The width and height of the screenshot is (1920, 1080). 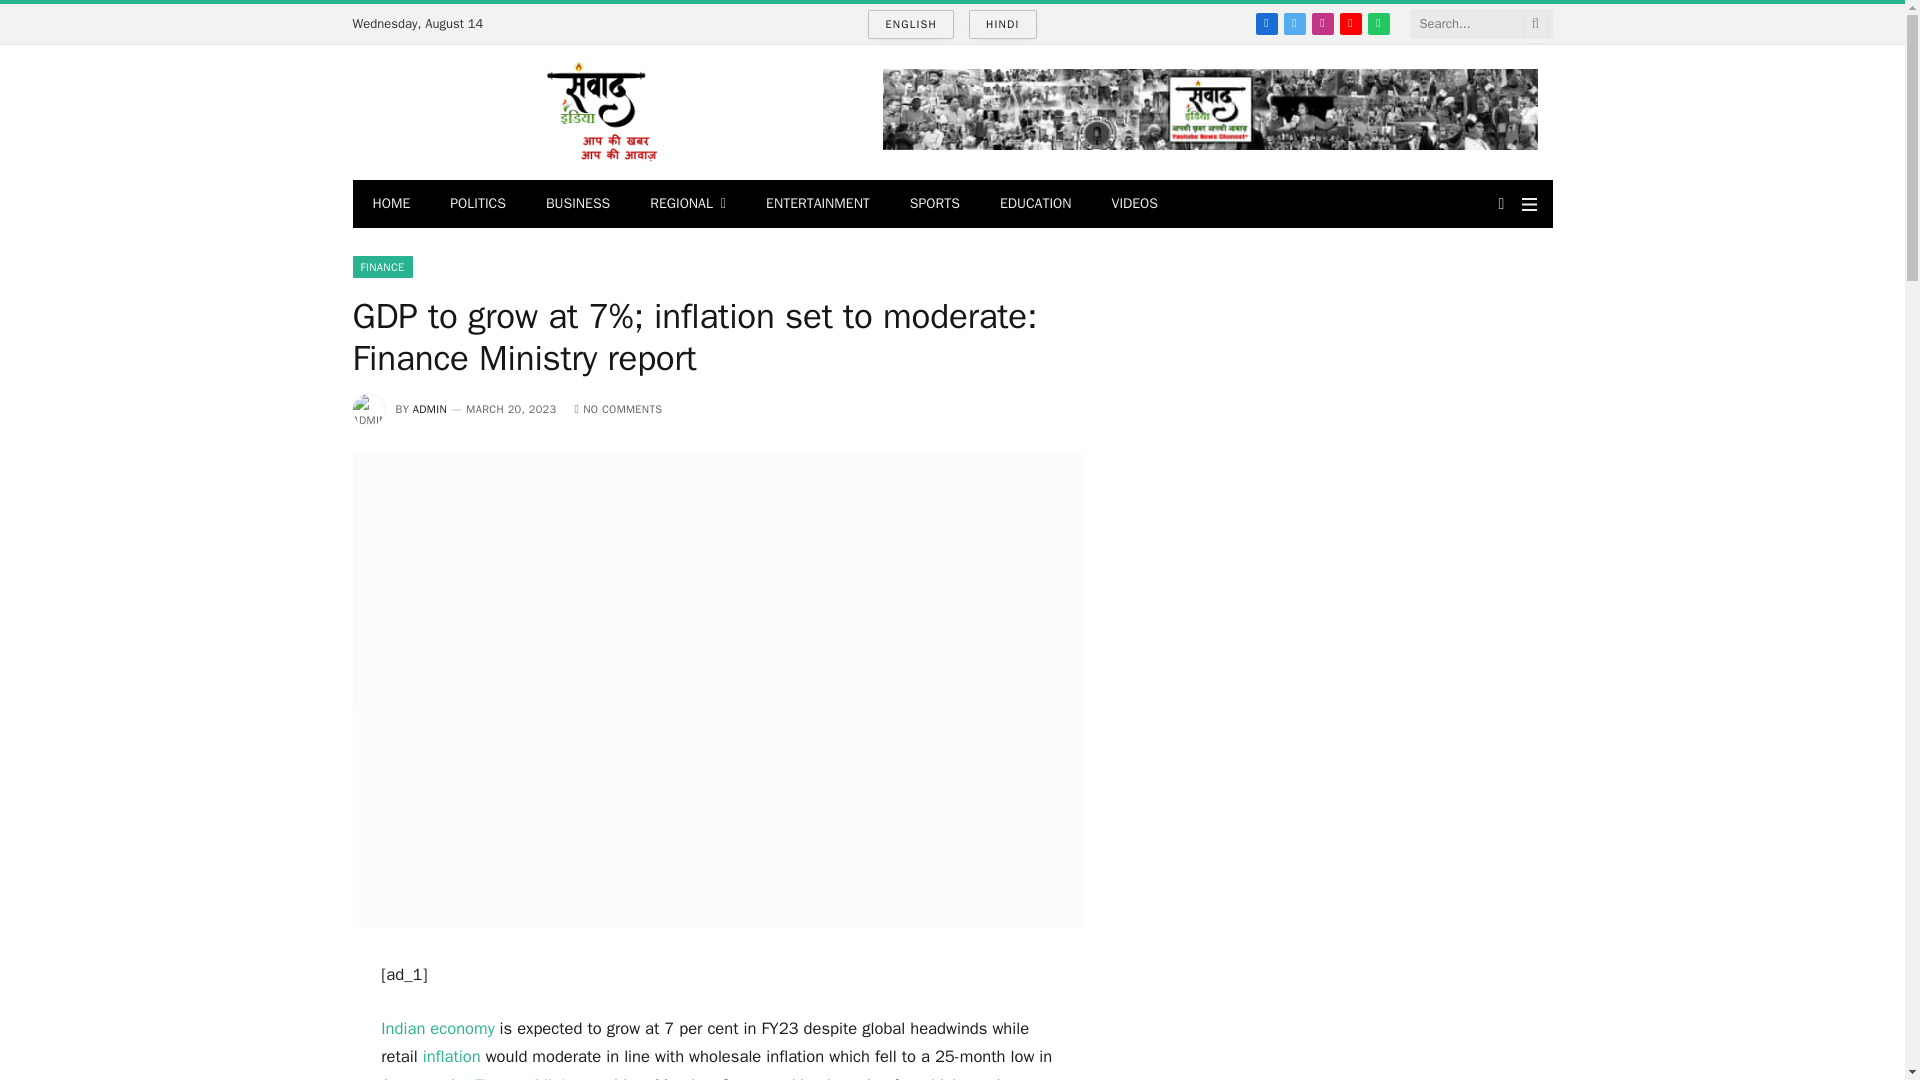 What do you see at coordinates (1294, 23) in the screenshot?
I see `Twitter` at bounding box center [1294, 23].